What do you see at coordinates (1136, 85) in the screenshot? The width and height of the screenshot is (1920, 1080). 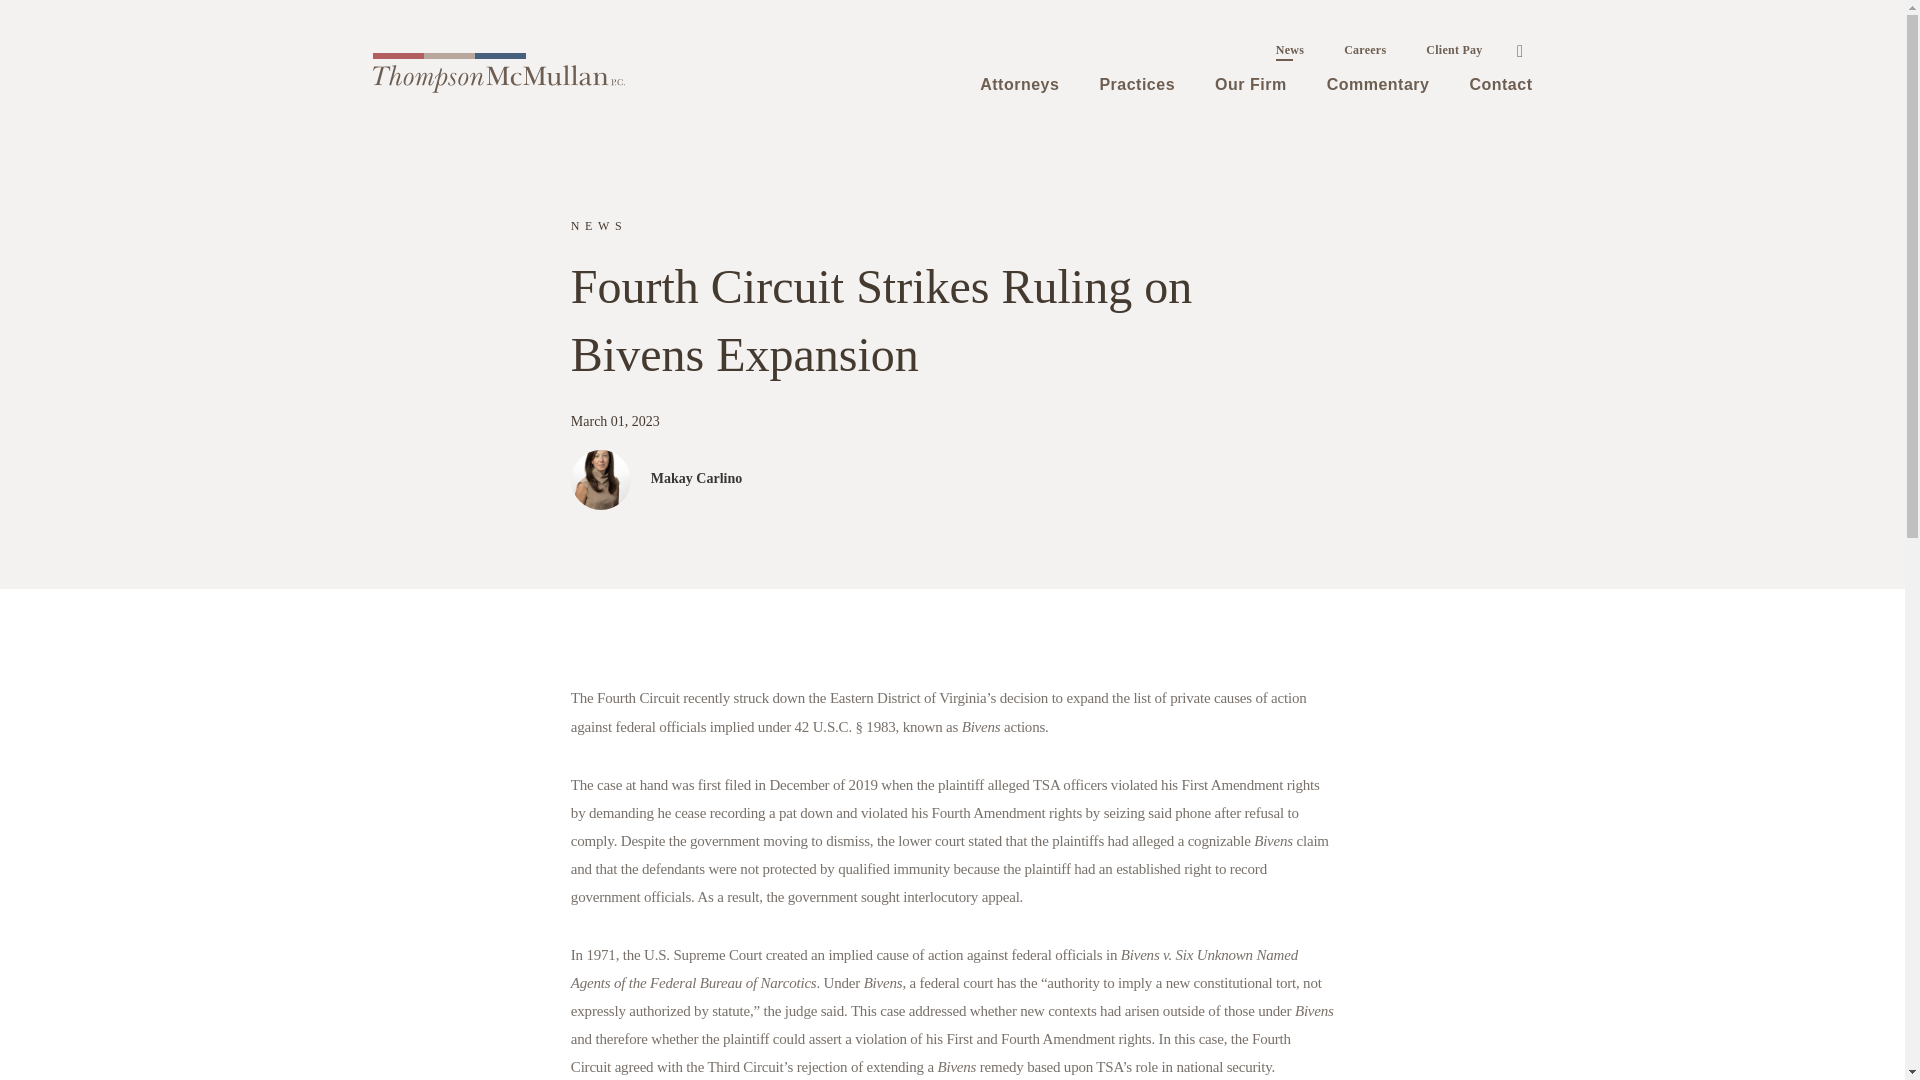 I see `Practices` at bounding box center [1136, 85].